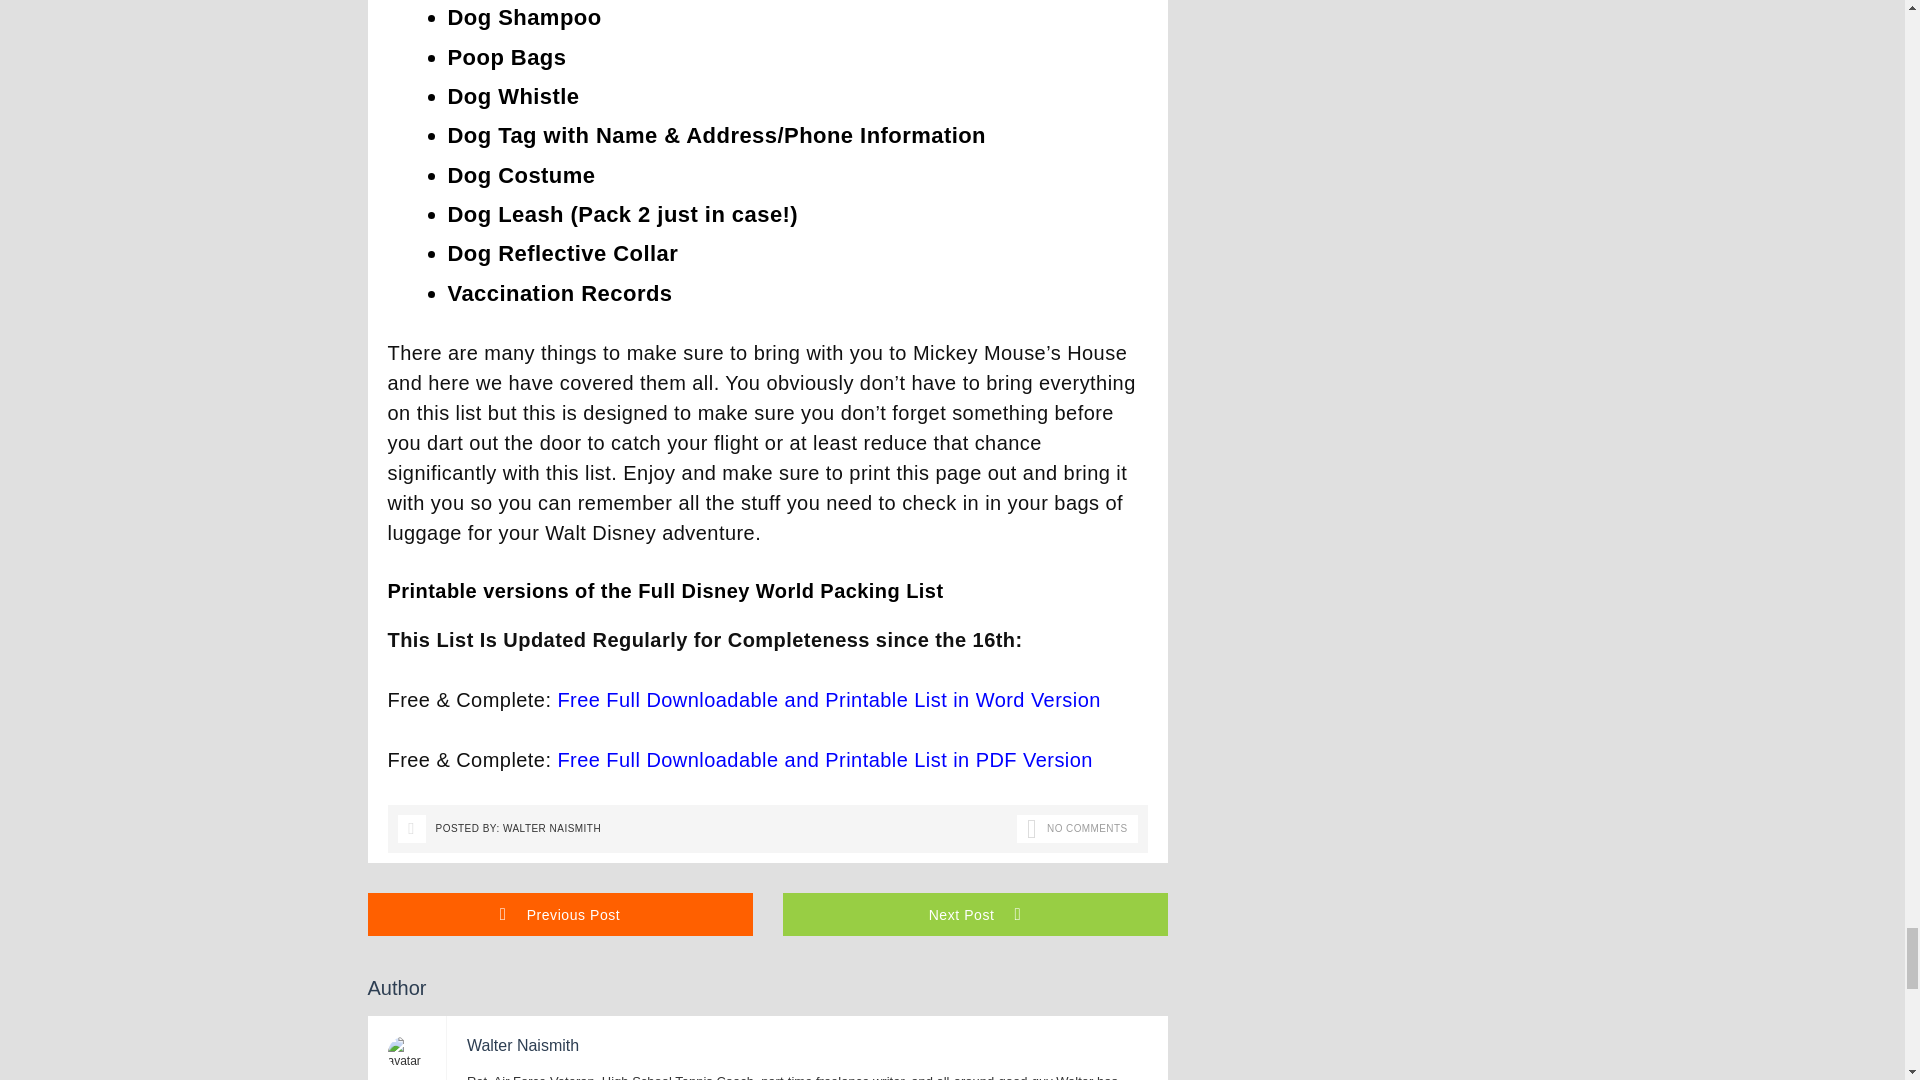 This screenshot has width=1920, height=1080. What do you see at coordinates (824, 760) in the screenshot?
I see `Free Full Downloadable and Printable List in PDF Version` at bounding box center [824, 760].